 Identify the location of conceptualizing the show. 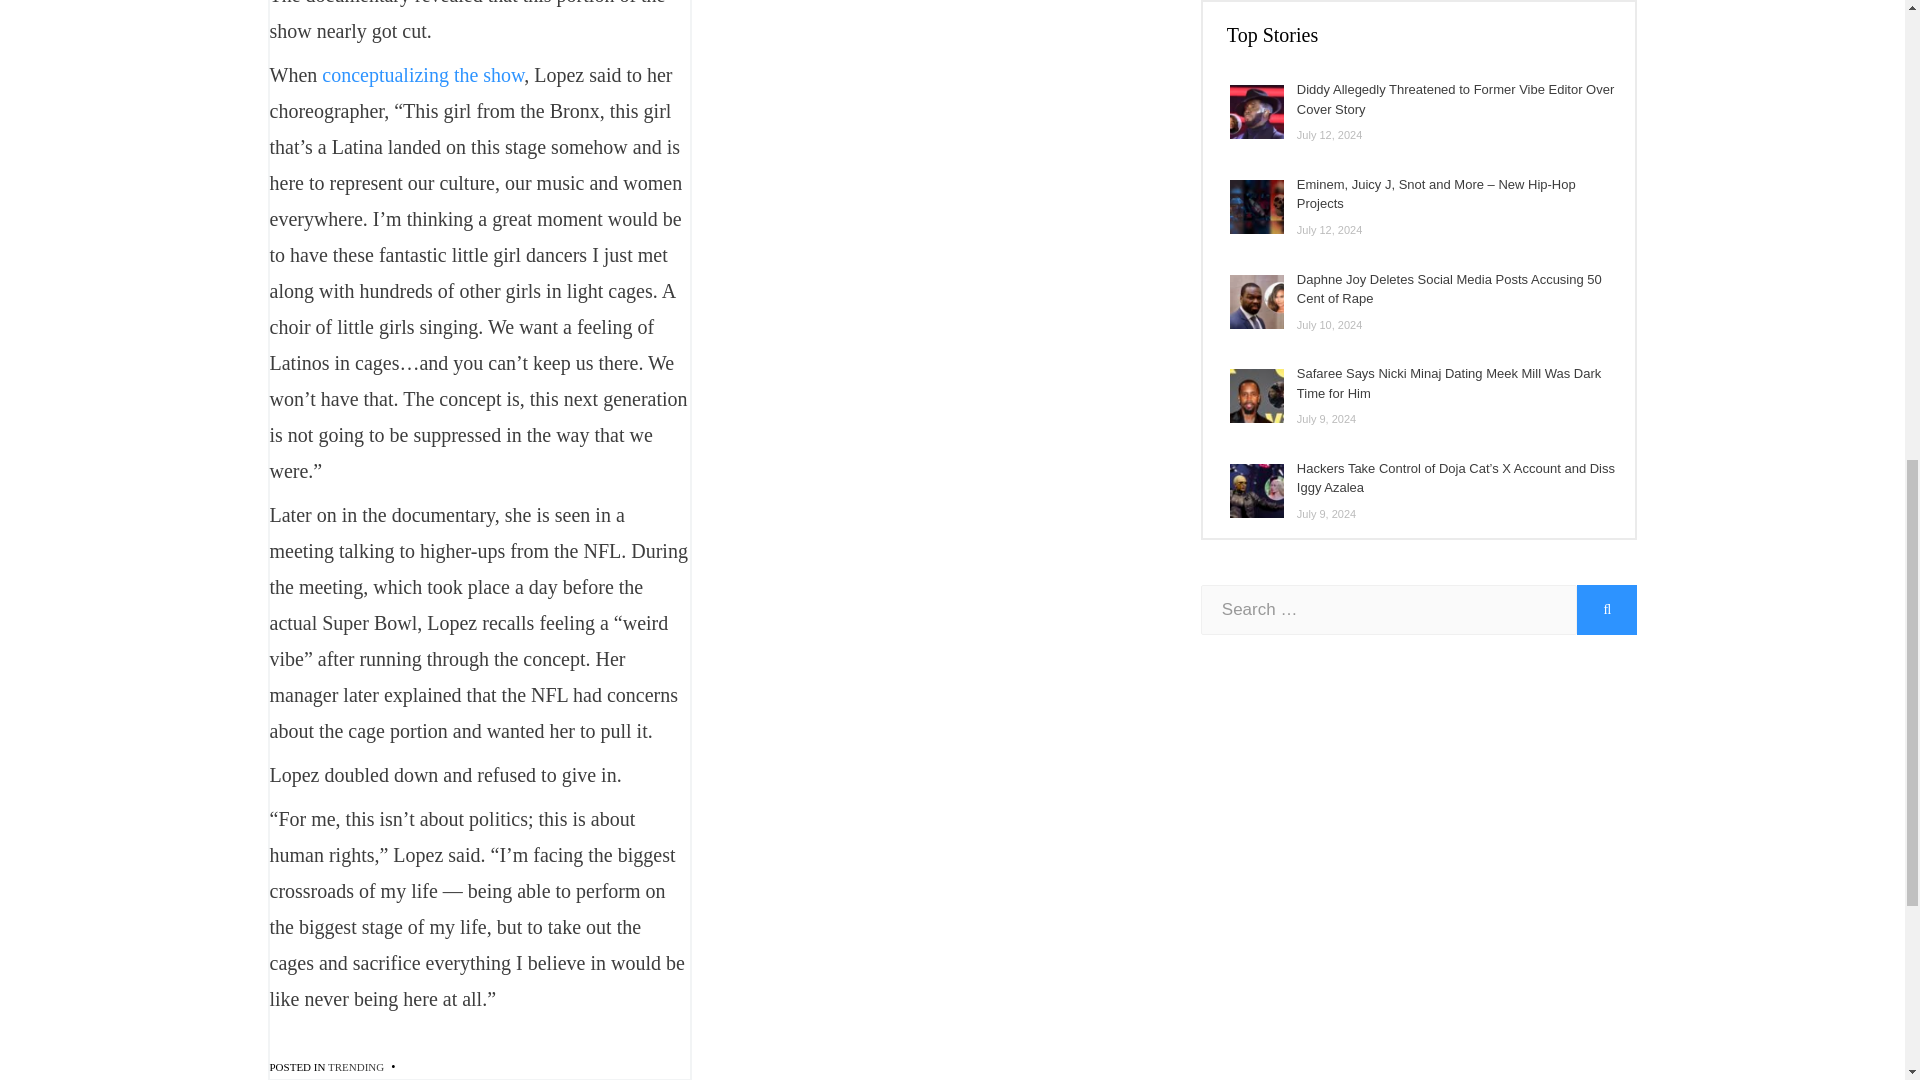
(423, 74).